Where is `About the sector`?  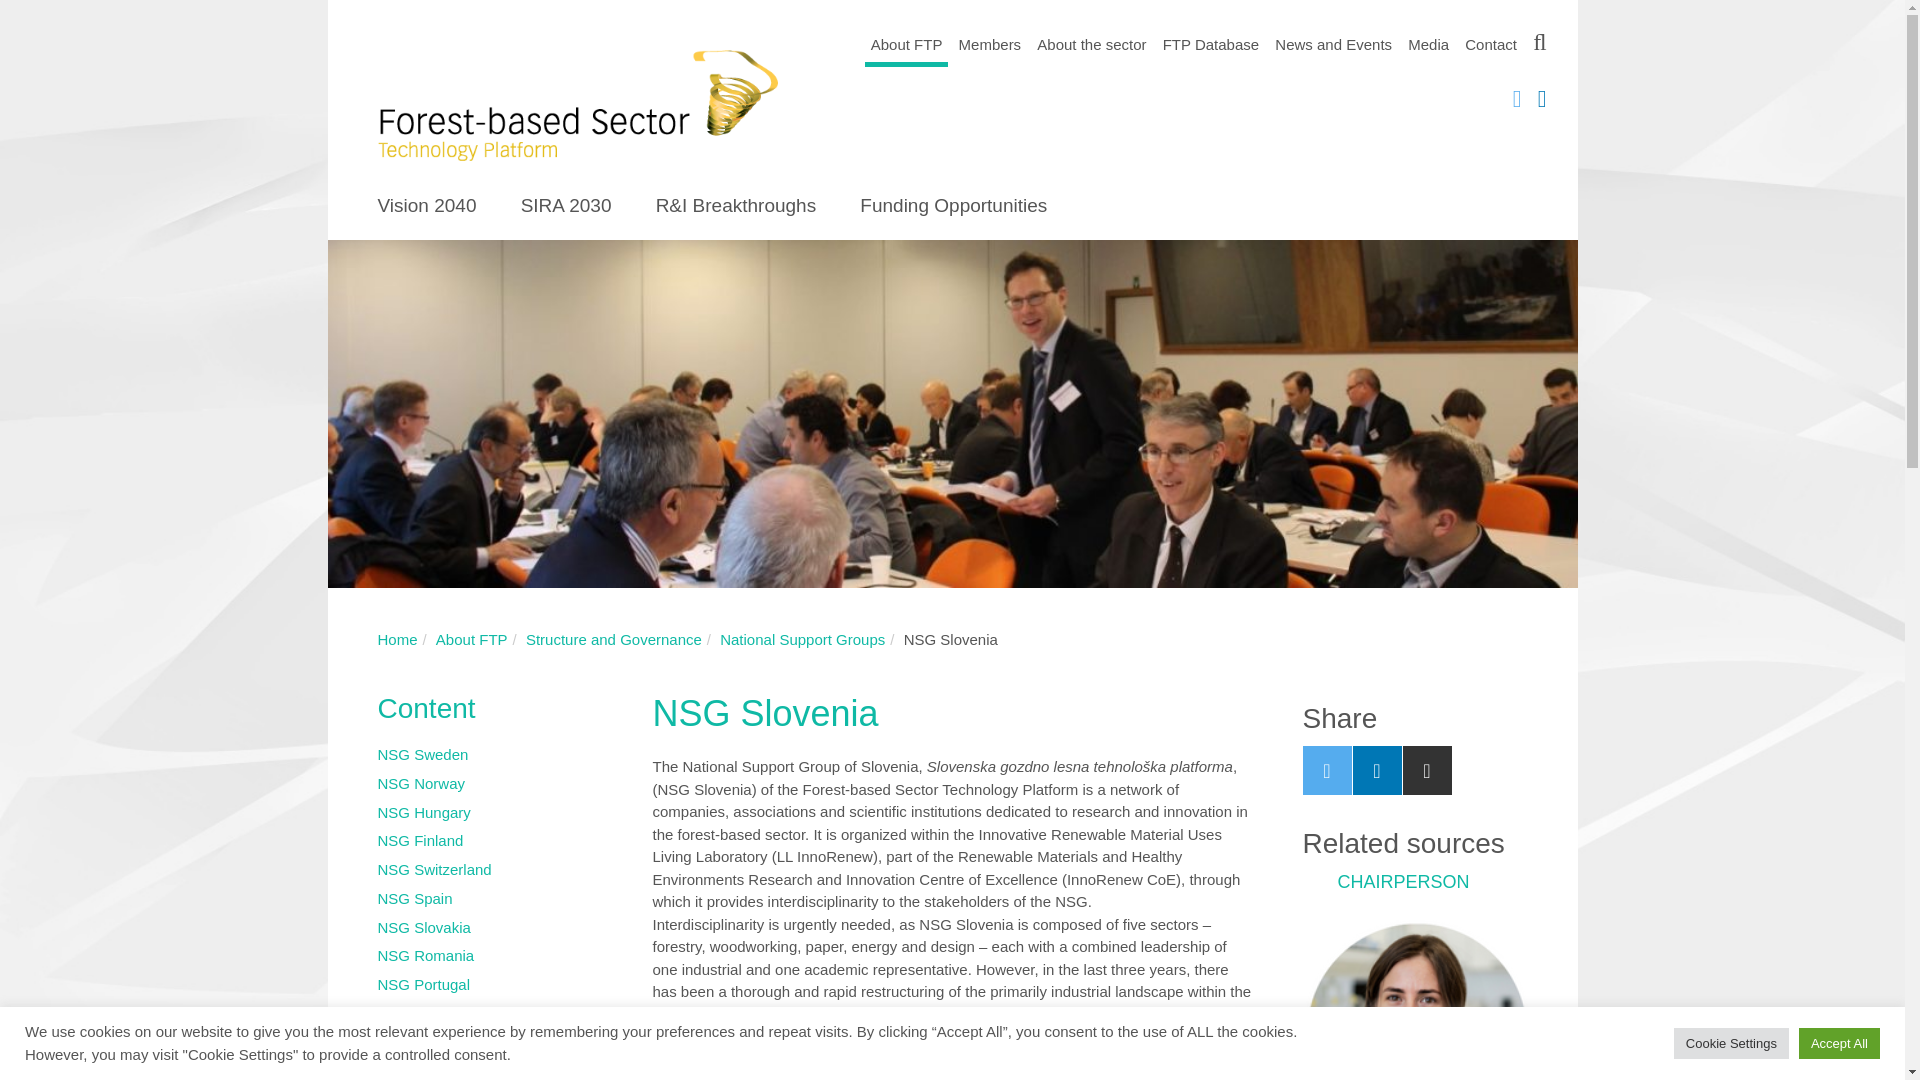
About the sector is located at coordinates (1092, 44).